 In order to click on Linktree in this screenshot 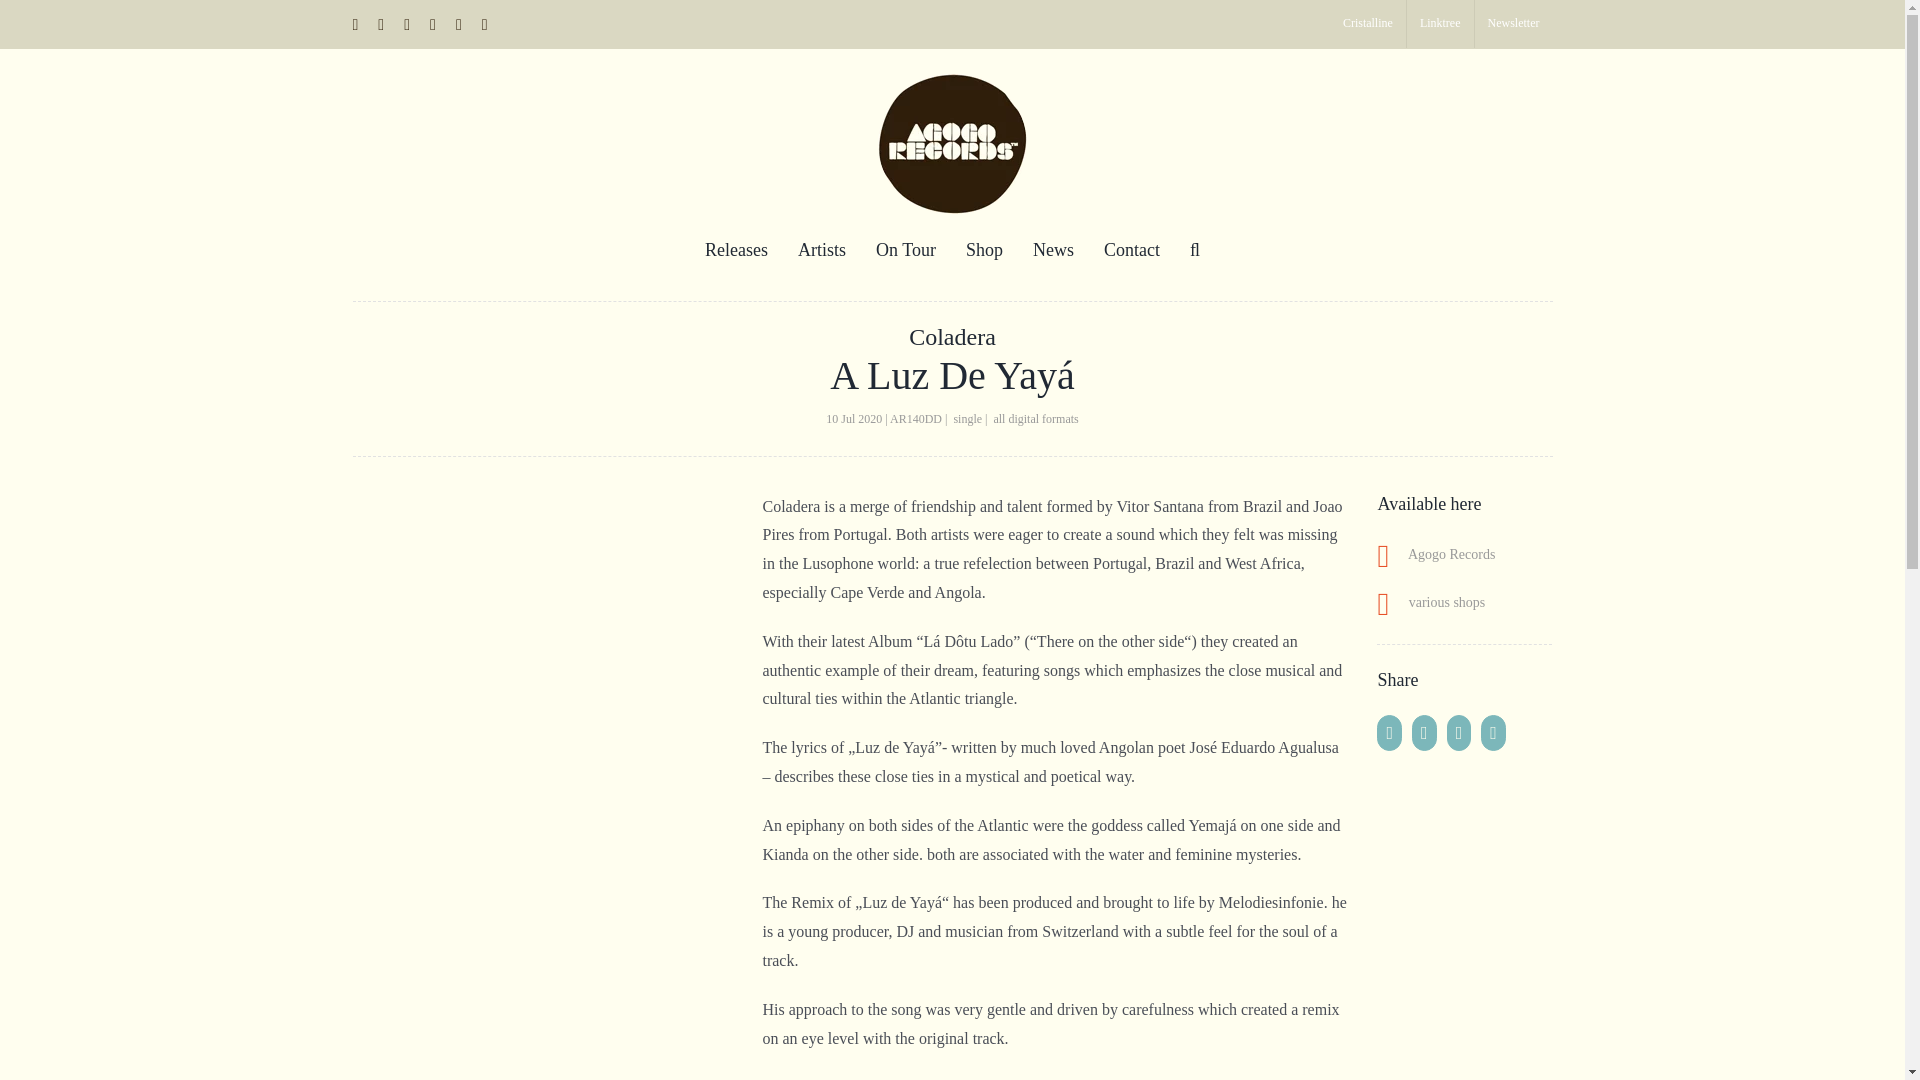, I will do `click(1440, 24)`.